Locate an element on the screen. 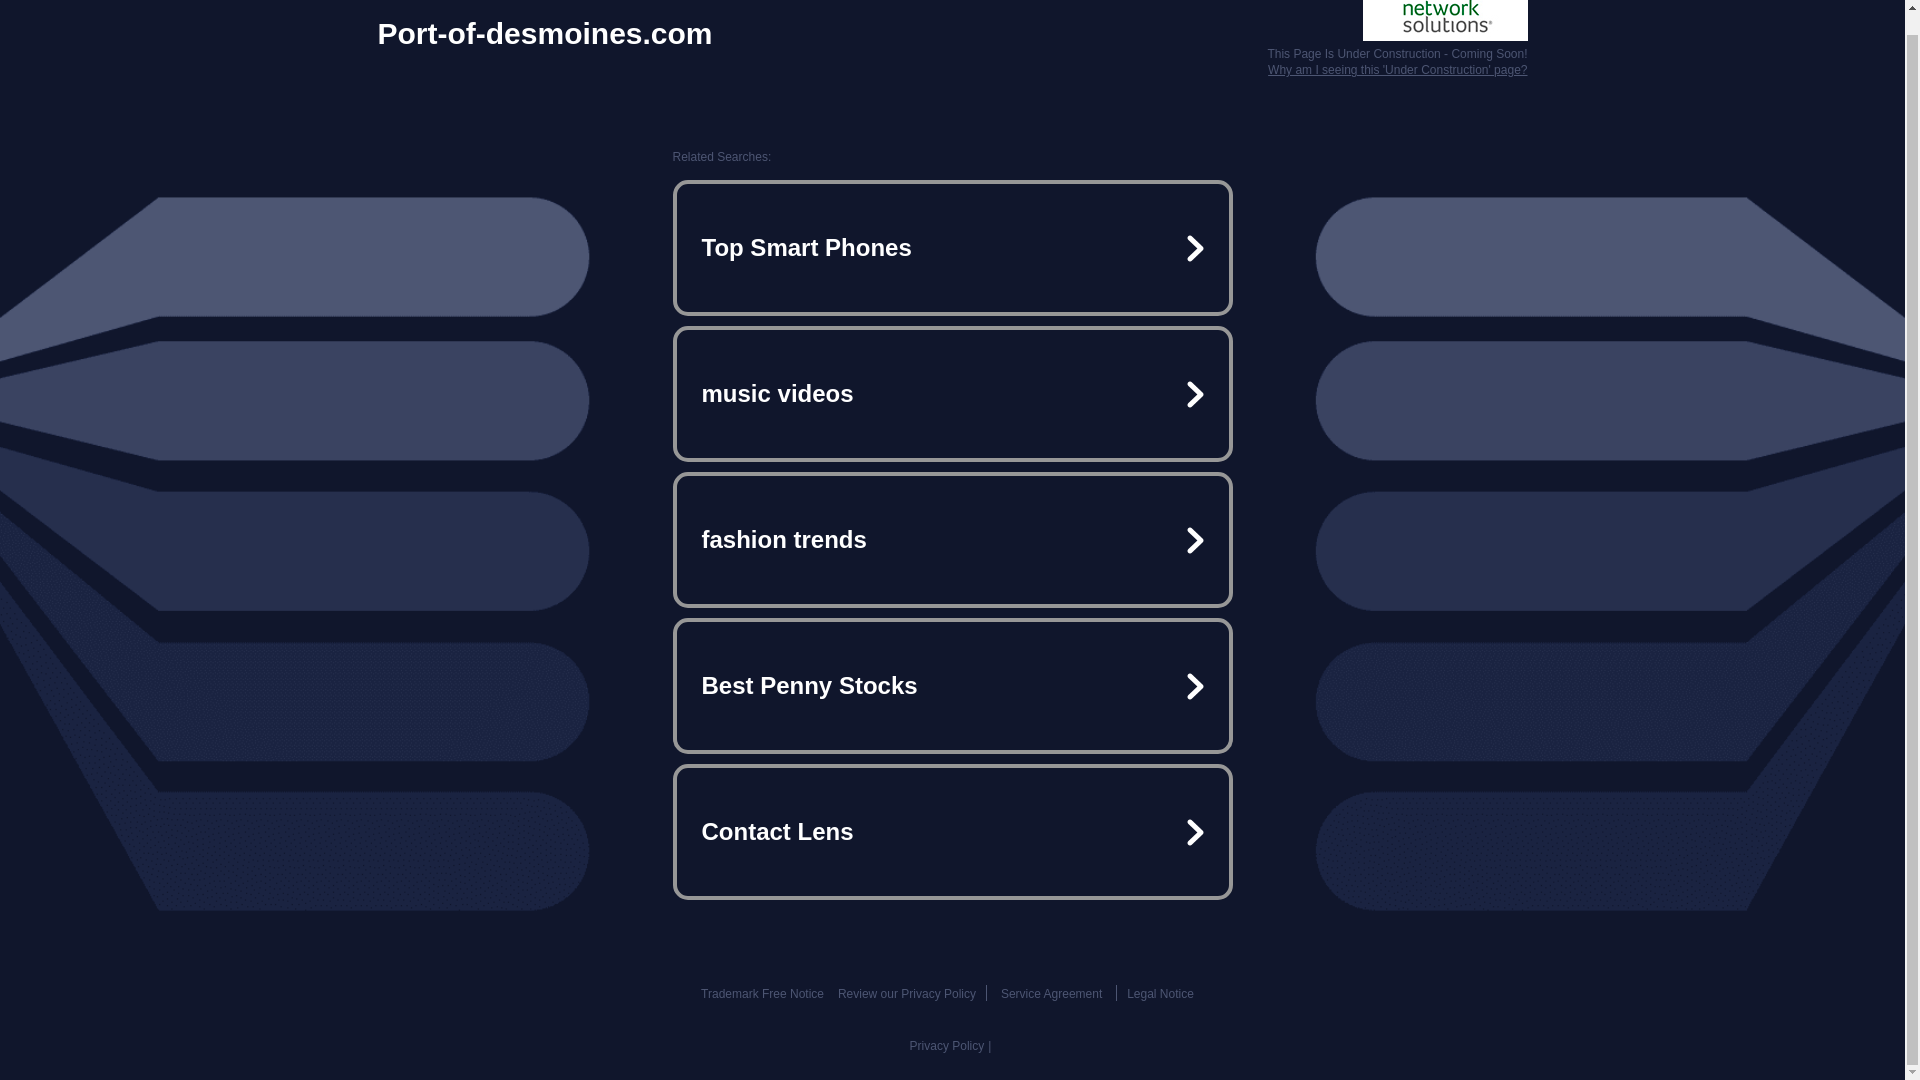 The height and width of the screenshot is (1080, 1920). Privacy Policy is located at coordinates (947, 1046).